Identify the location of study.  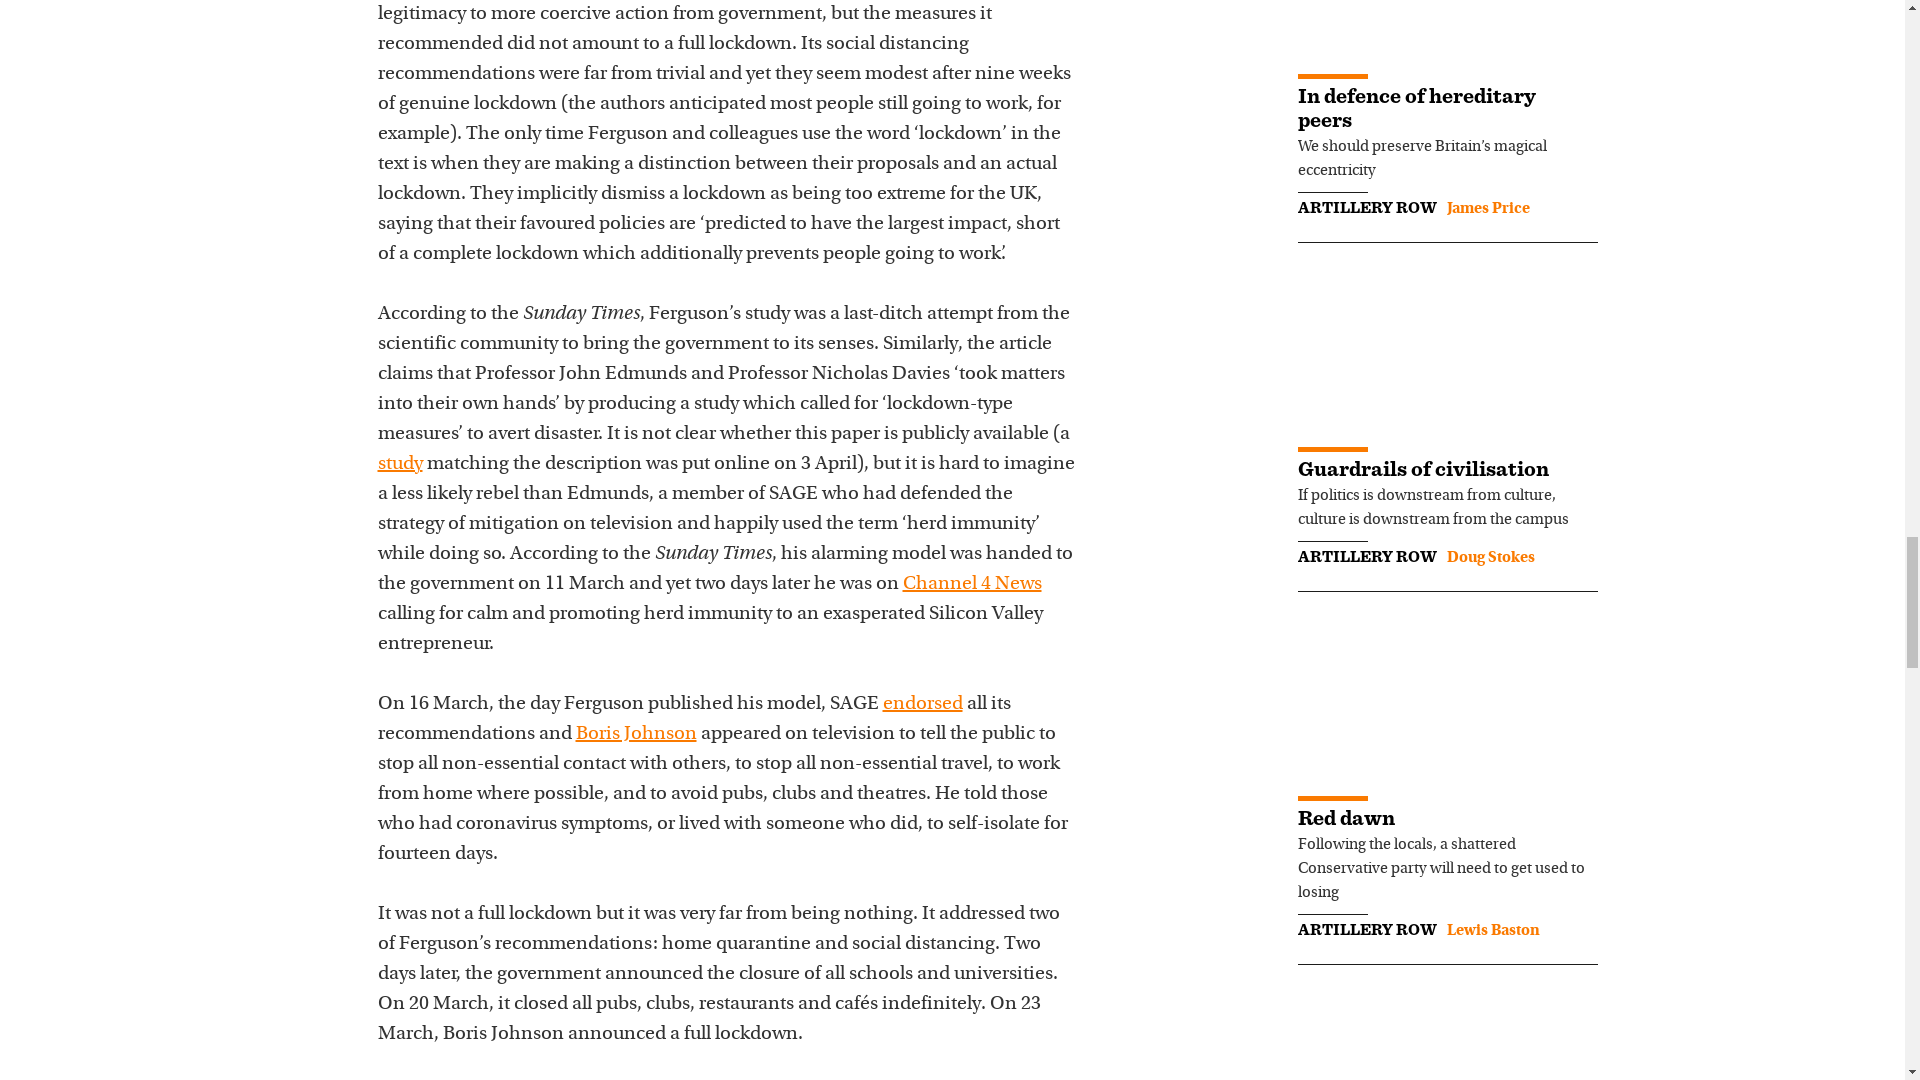
(400, 464).